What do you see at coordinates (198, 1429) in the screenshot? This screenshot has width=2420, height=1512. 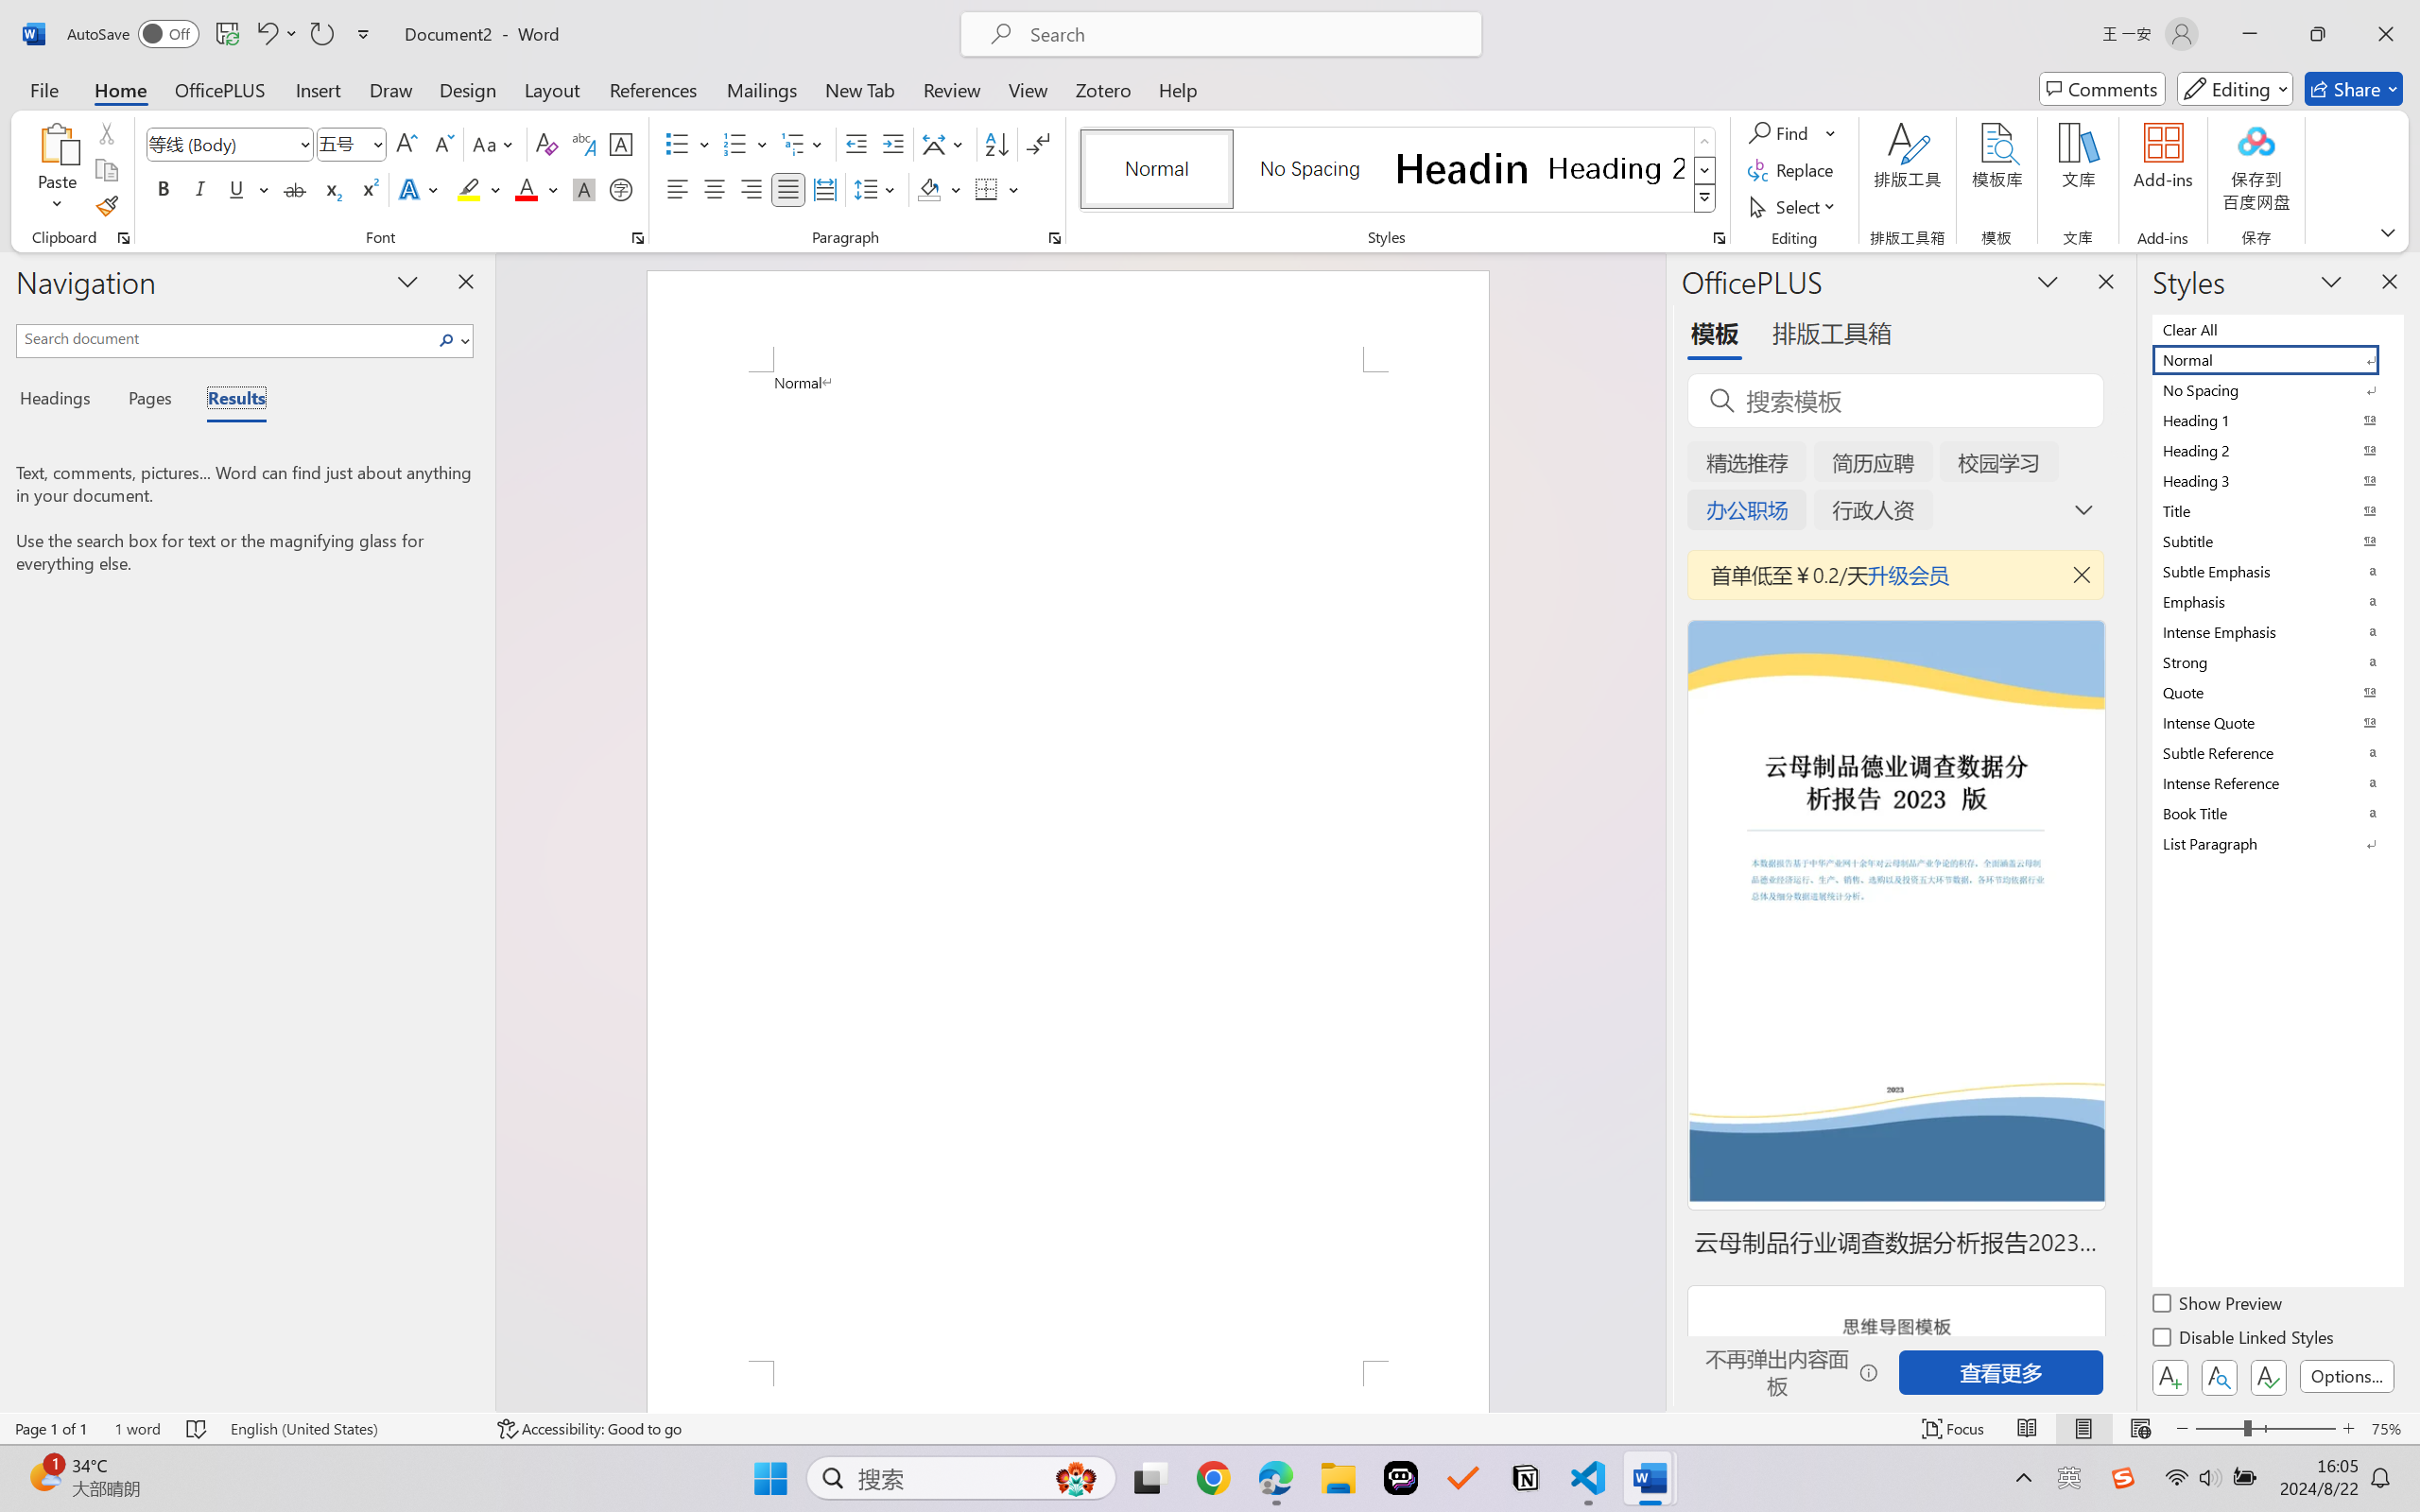 I see `Spelling and Grammar Check No Errors` at bounding box center [198, 1429].